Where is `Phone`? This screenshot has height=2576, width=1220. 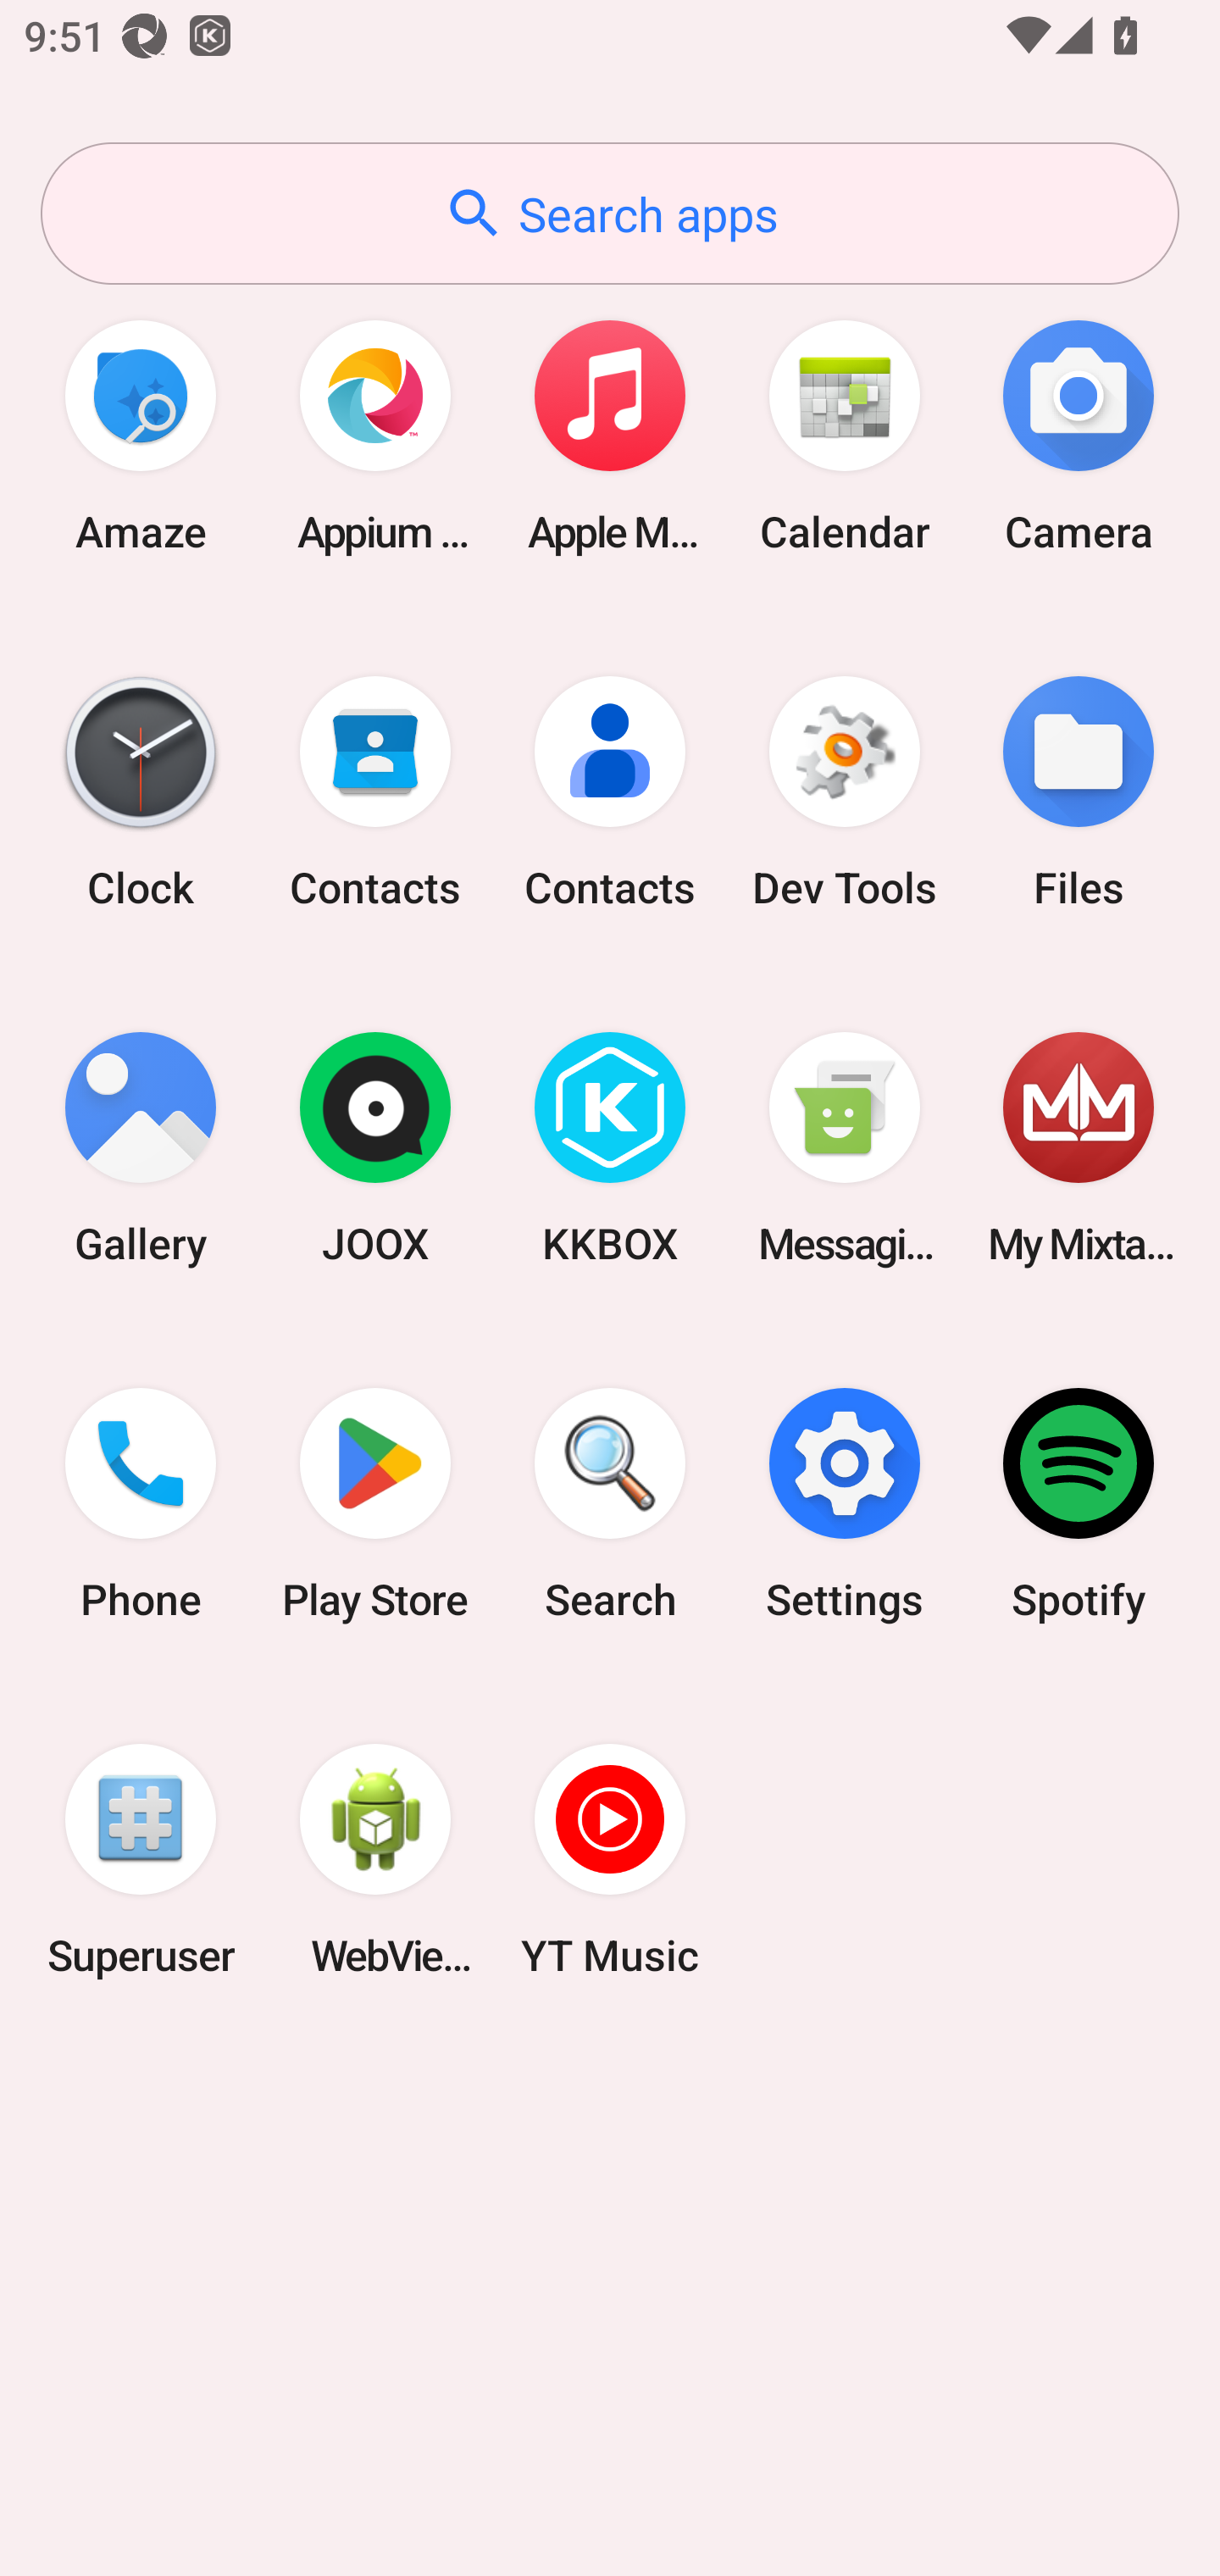
Phone is located at coordinates (141, 1504).